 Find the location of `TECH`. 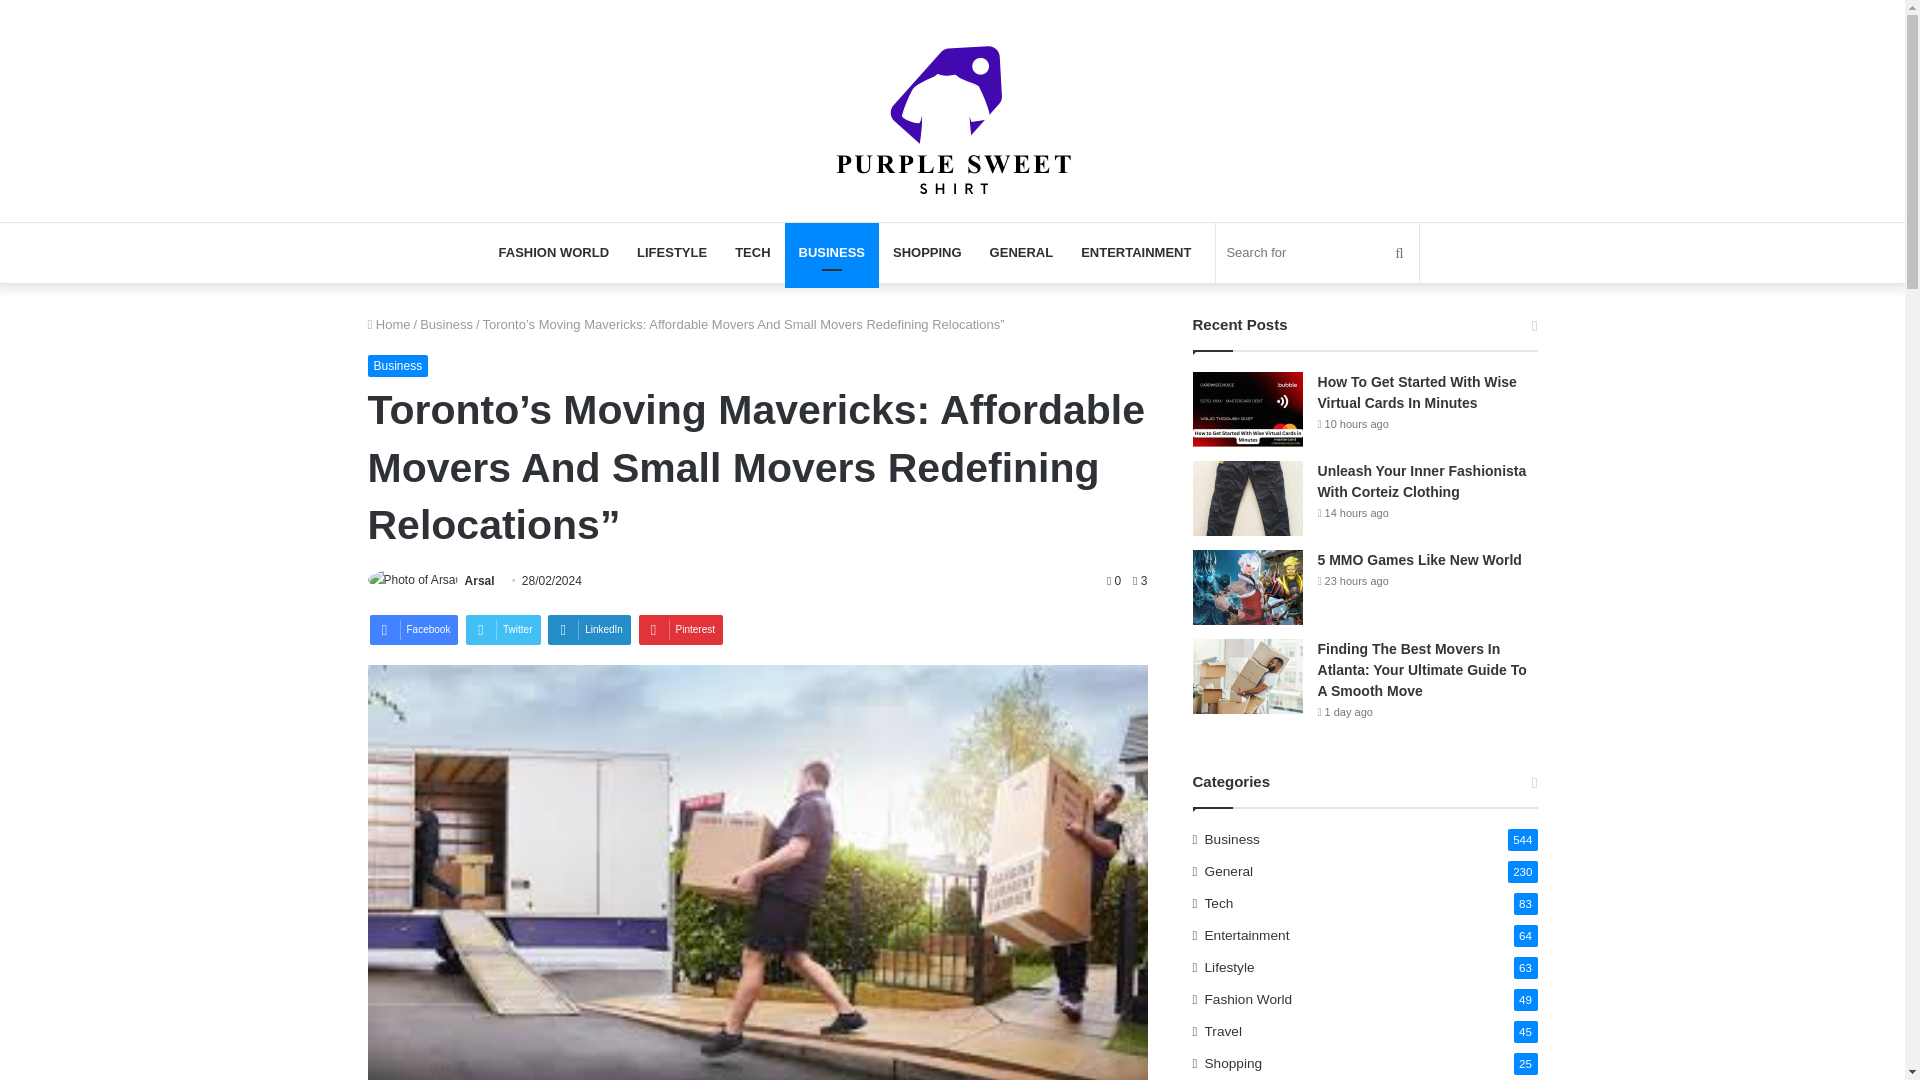

TECH is located at coordinates (752, 252).